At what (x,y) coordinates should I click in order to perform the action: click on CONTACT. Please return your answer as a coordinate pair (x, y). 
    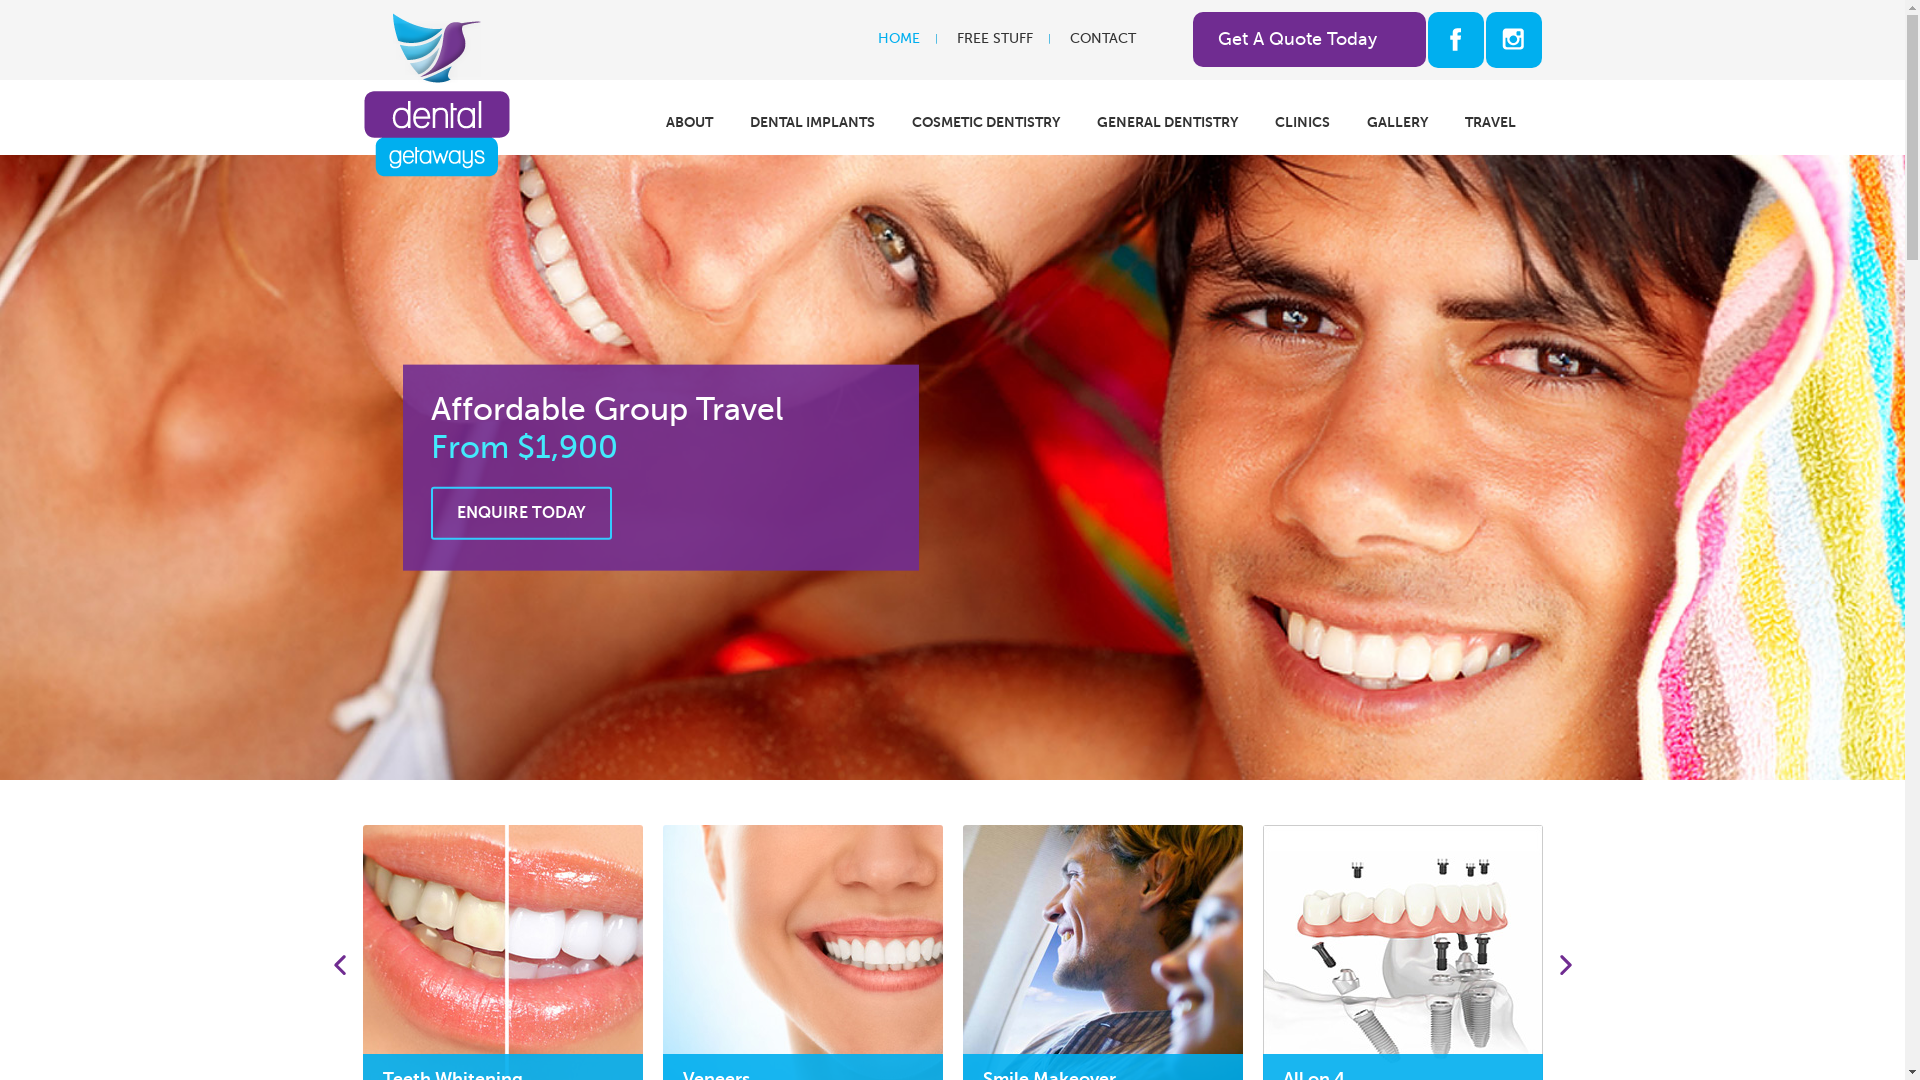
    Looking at the image, I should click on (1103, 39).